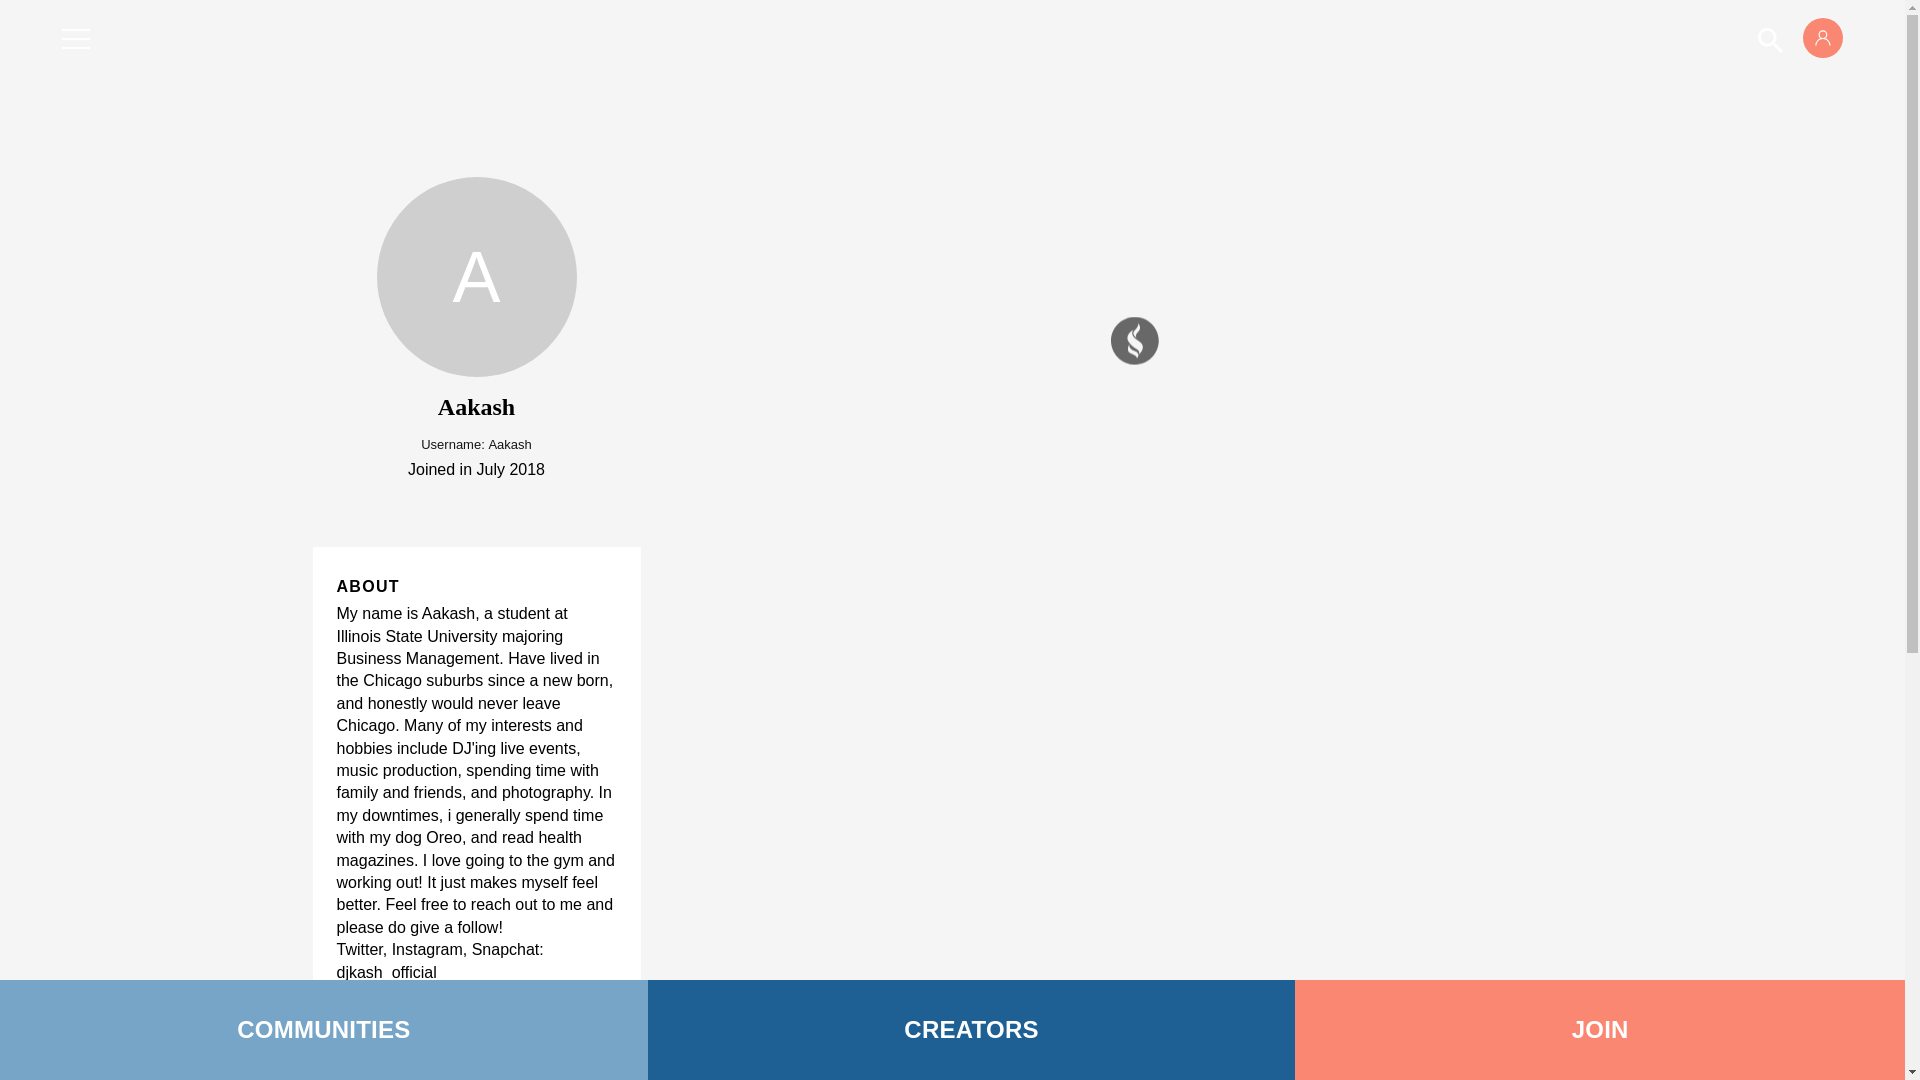  What do you see at coordinates (972, 1030) in the screenshot?
I see `CREATORS` at bounding box center [972, 1030].